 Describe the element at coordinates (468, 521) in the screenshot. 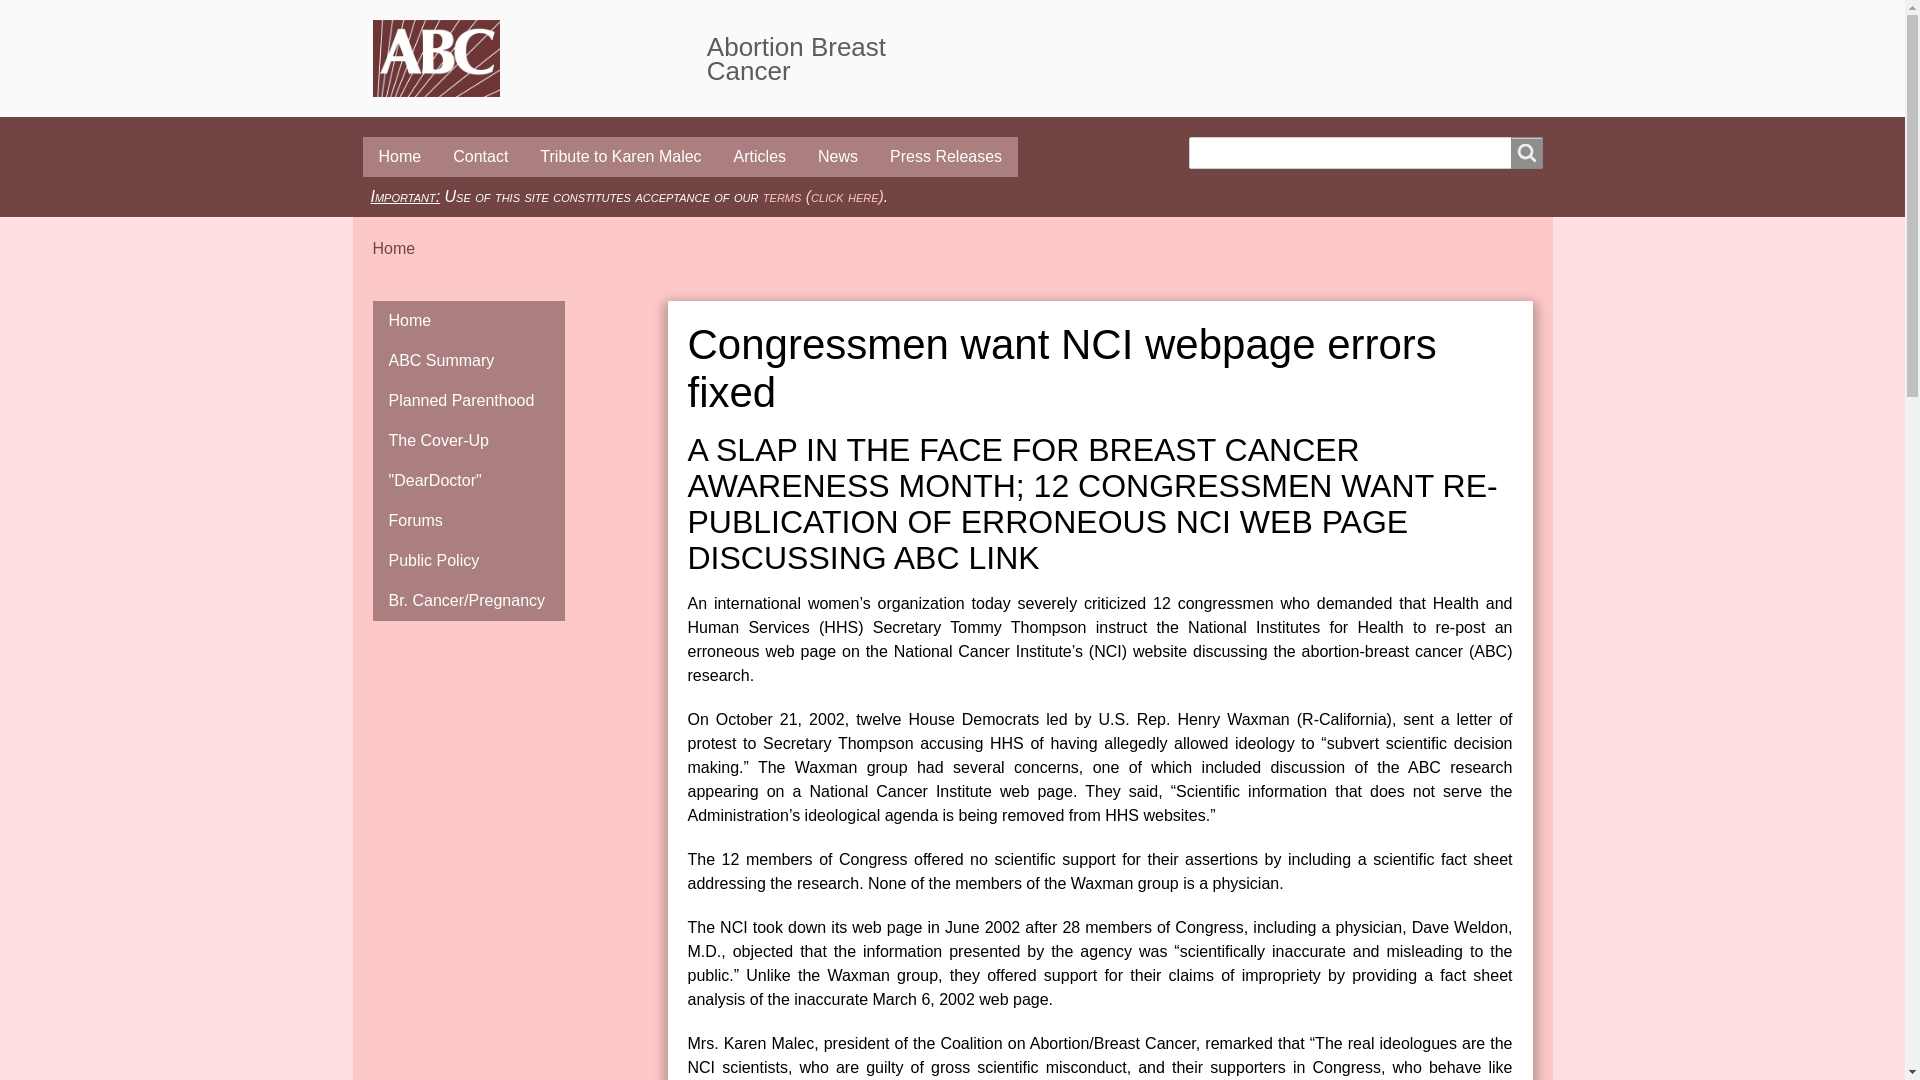

I see `Forums` at that location.